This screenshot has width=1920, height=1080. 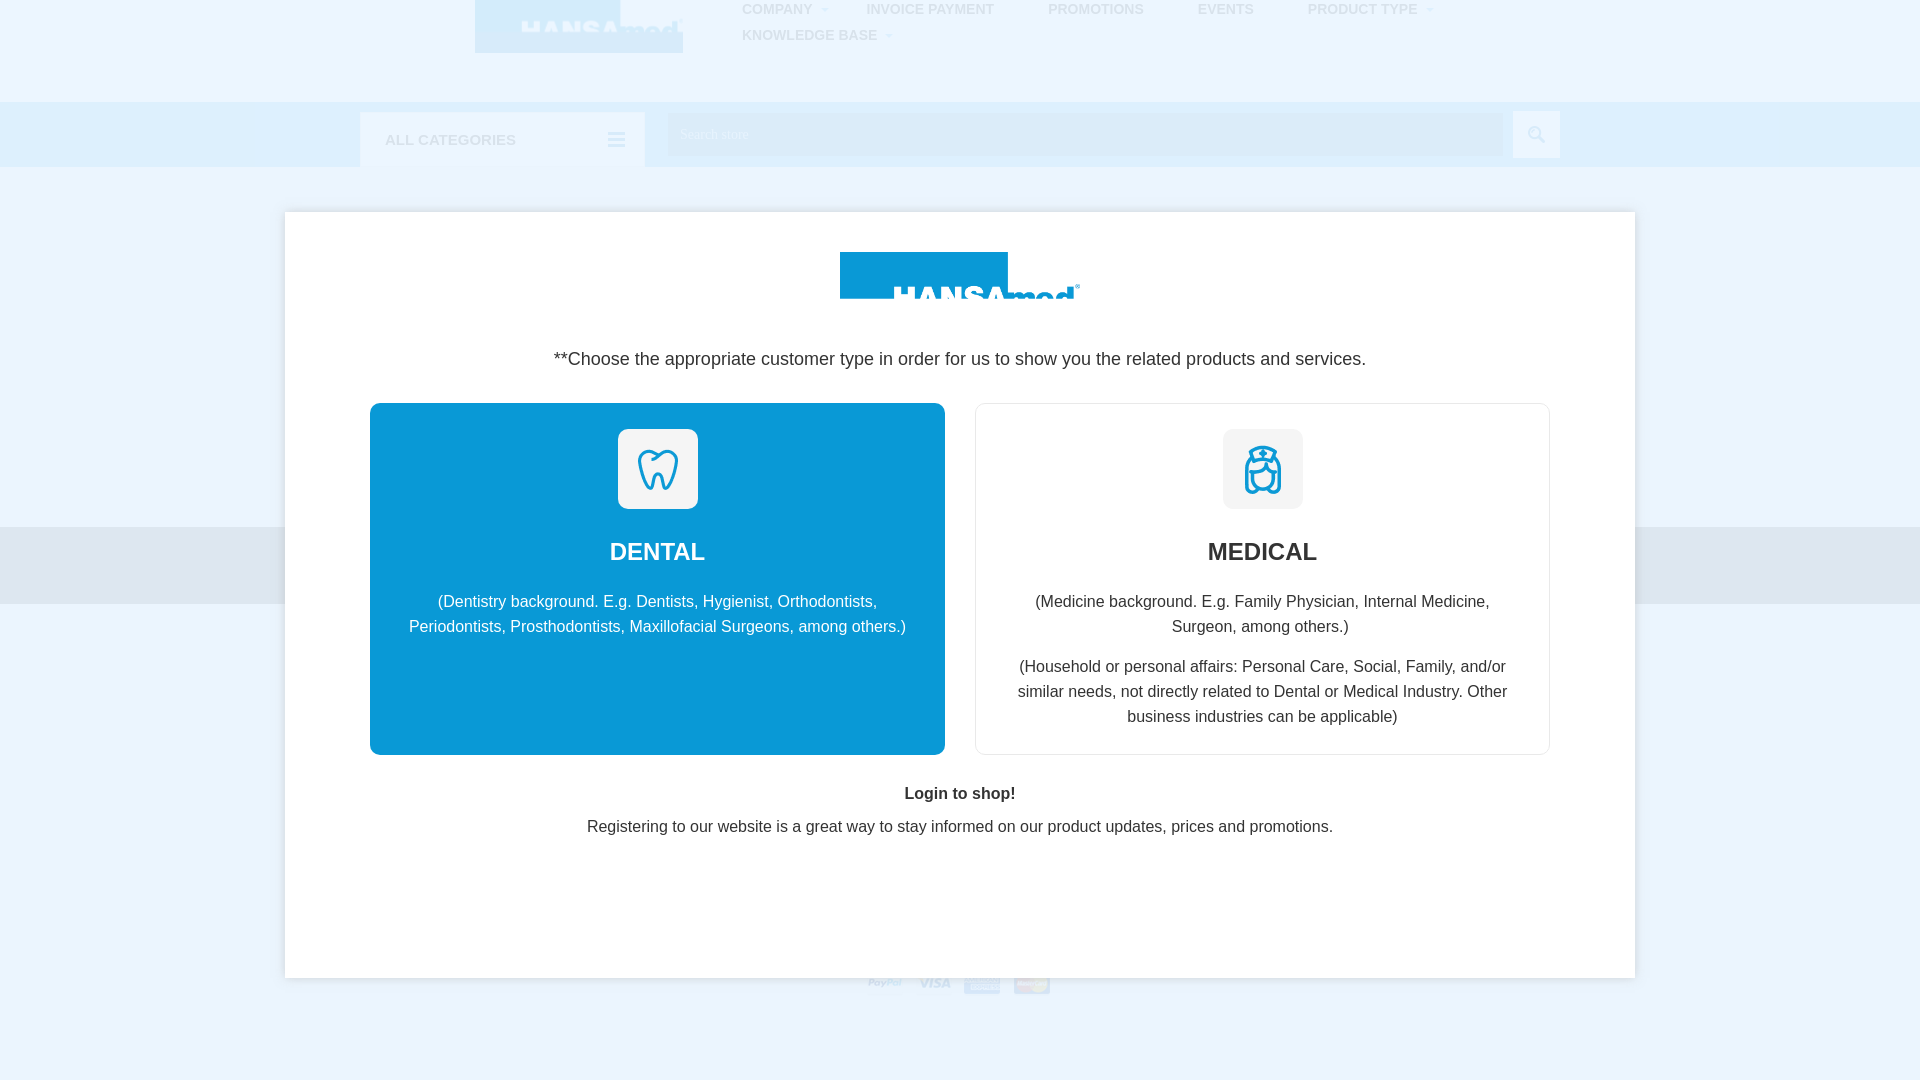 What do you see at coordinates (930, 10) in the screenshot?
I see `INVOICE PAYMENT` at bounding box center [930, 10].